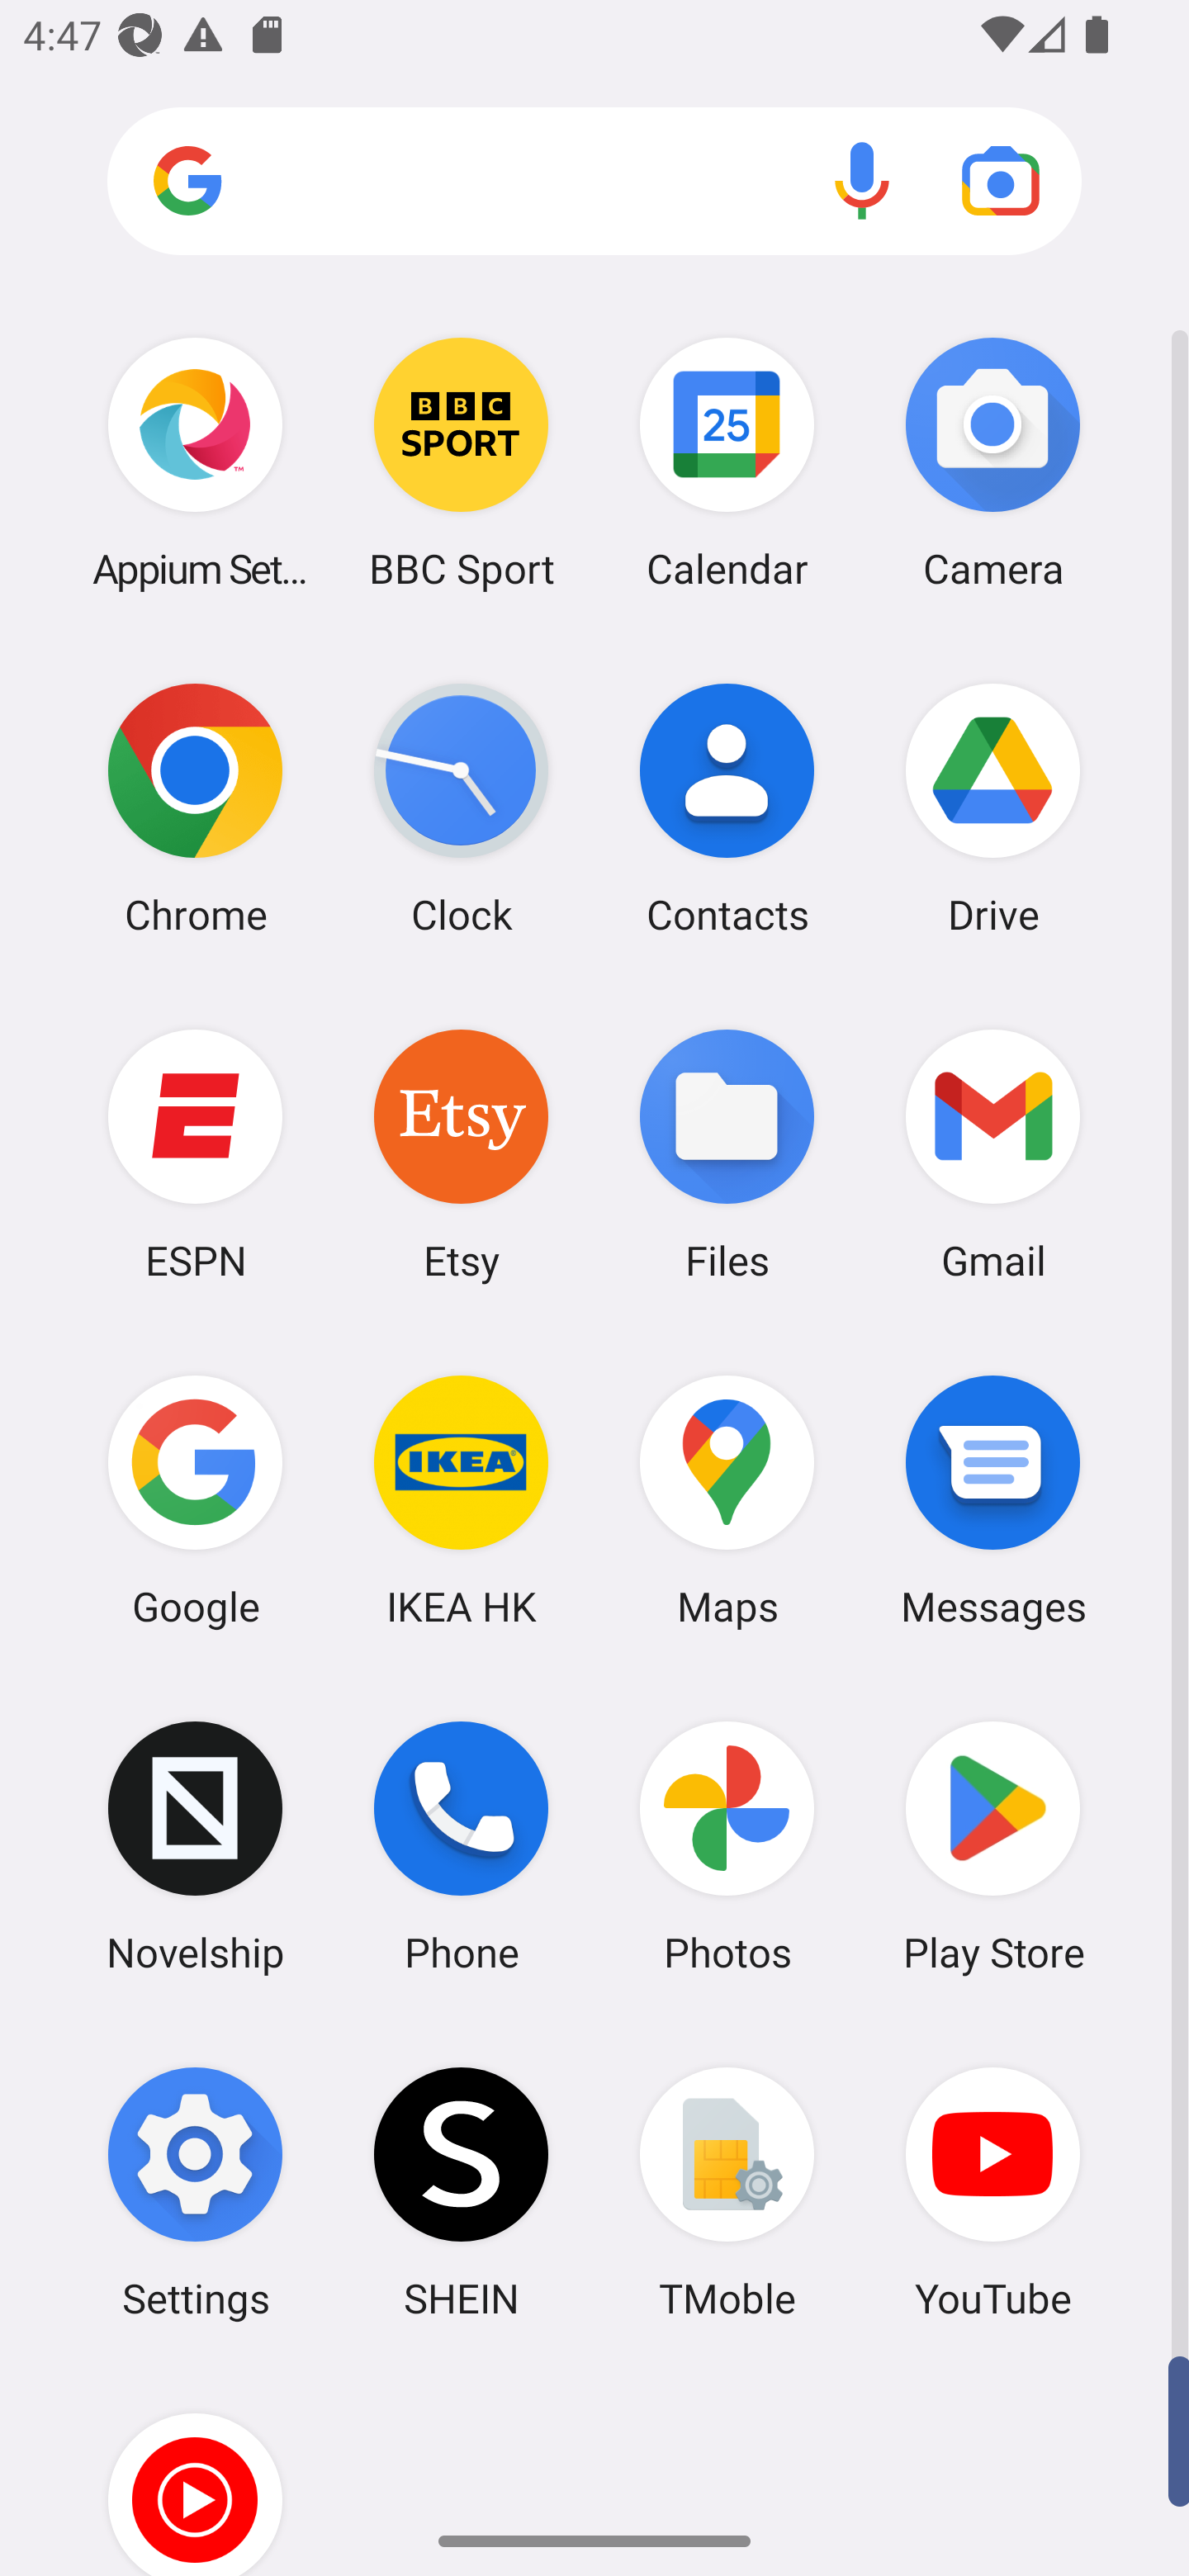 This screenshot has width=1189, height=2576. What do you see at coordinates (594, 182) in the screenshot?
I see `Search apps, web and more` at bounding box center [594, 182].